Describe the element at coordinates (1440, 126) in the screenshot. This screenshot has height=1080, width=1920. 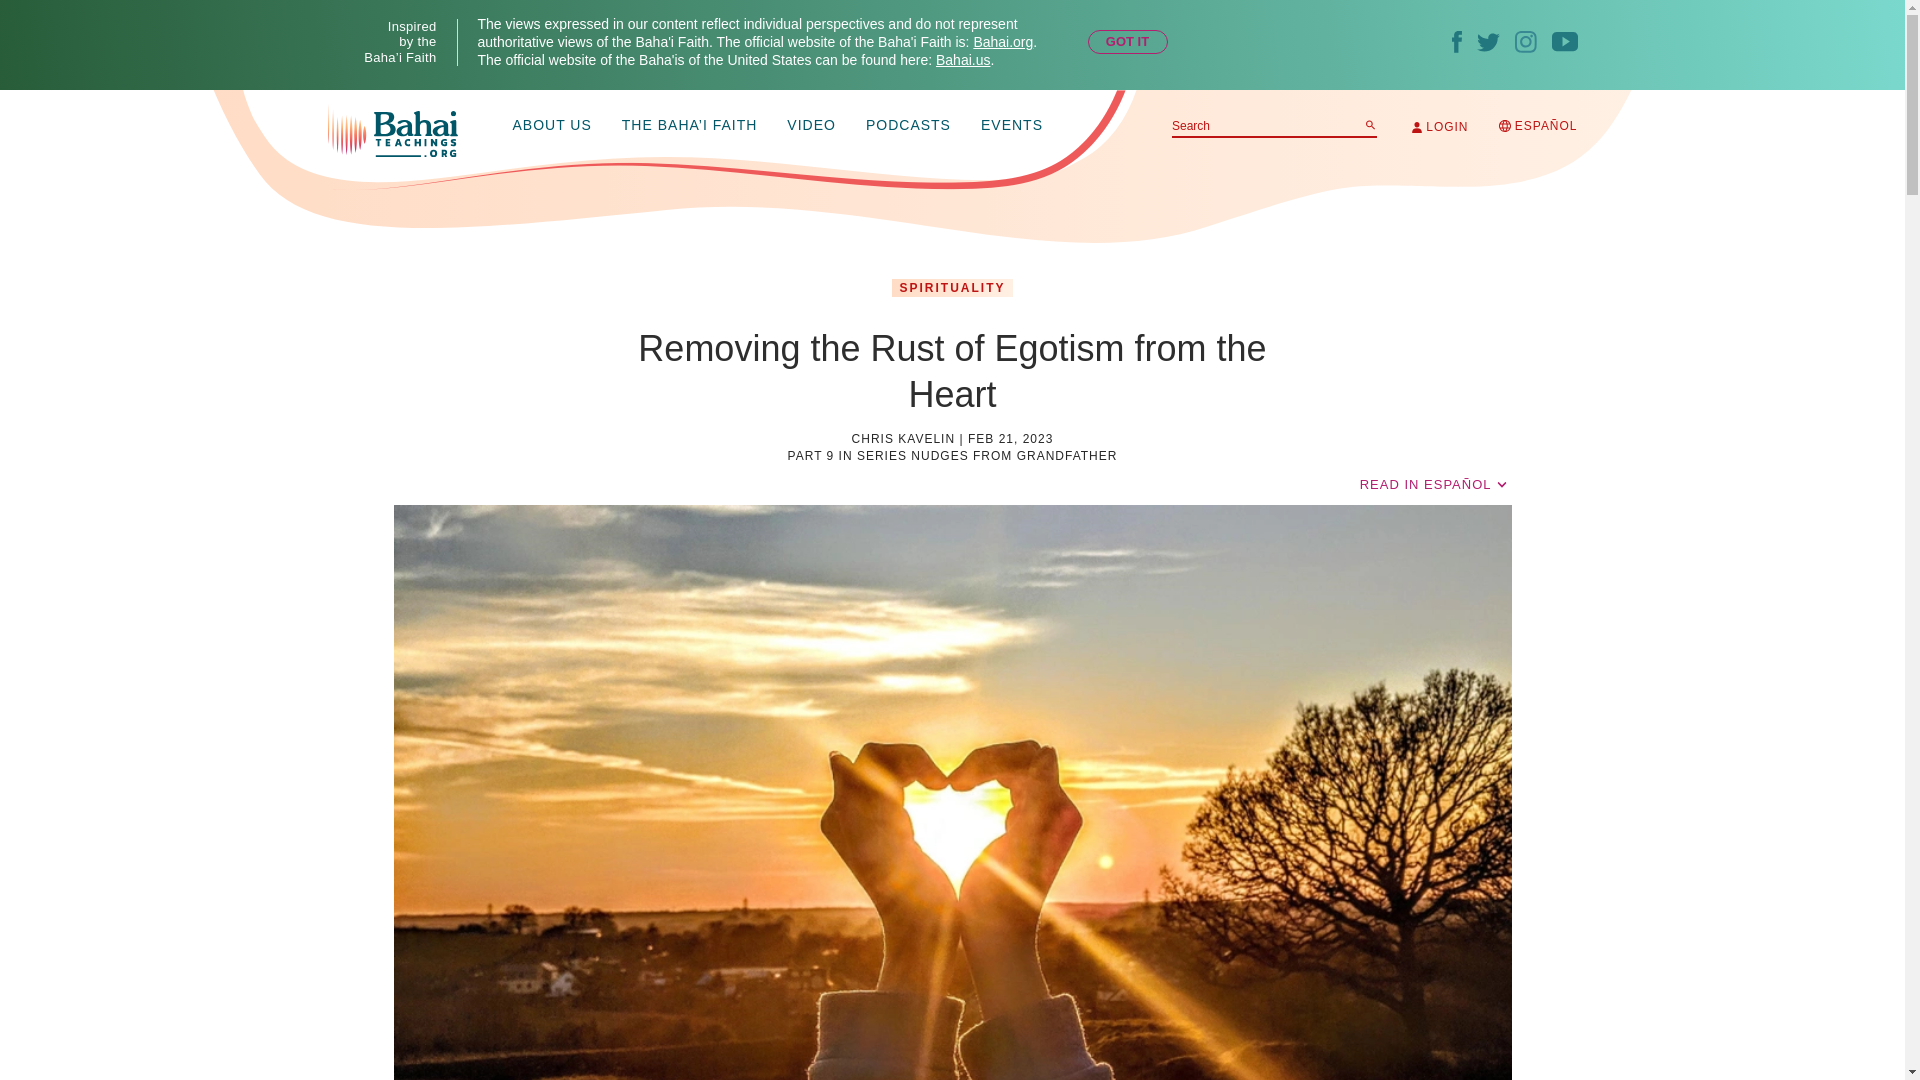
I see `LOGIN` at that location.